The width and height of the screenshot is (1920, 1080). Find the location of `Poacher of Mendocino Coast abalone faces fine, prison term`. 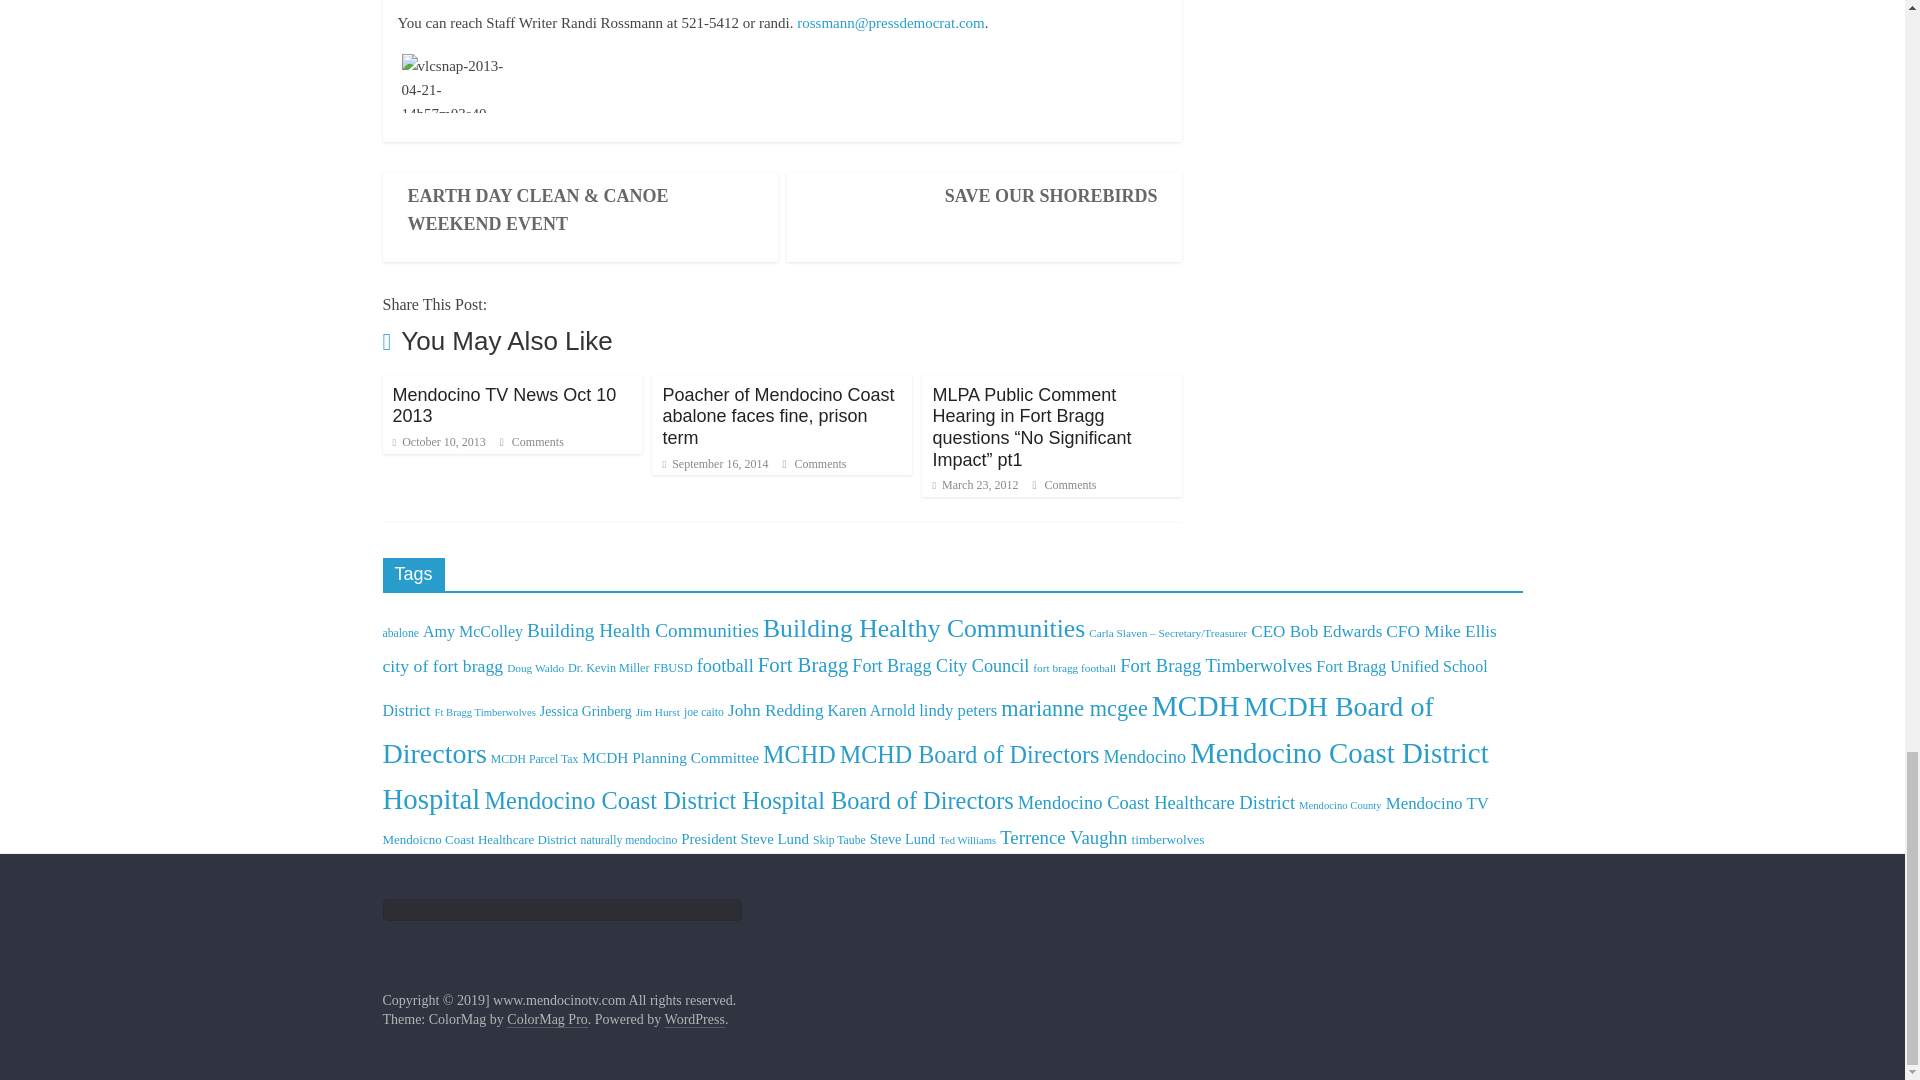

Poacher of Mendocino Coast abalone faces fine, prison term is located at coordinates (778, 416).